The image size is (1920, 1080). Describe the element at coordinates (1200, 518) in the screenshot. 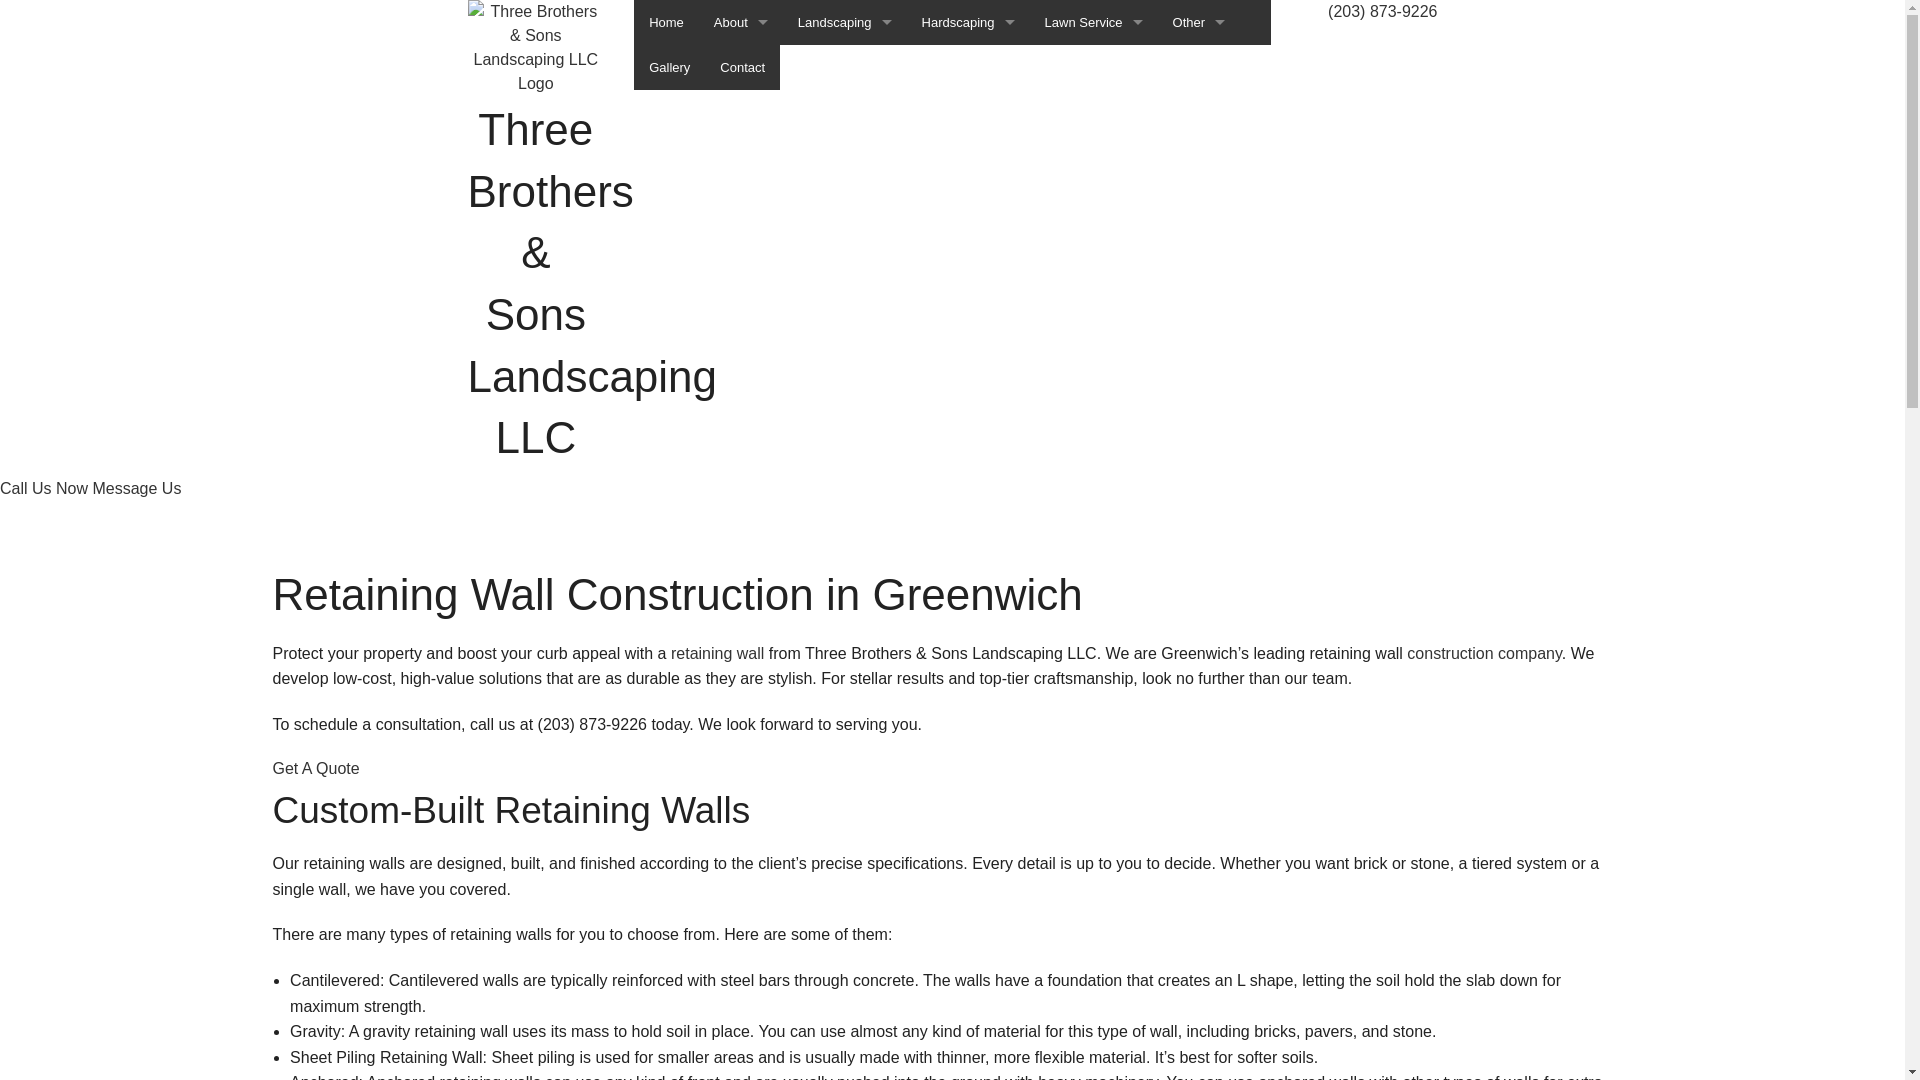

I see `Tree Removal` at that location.